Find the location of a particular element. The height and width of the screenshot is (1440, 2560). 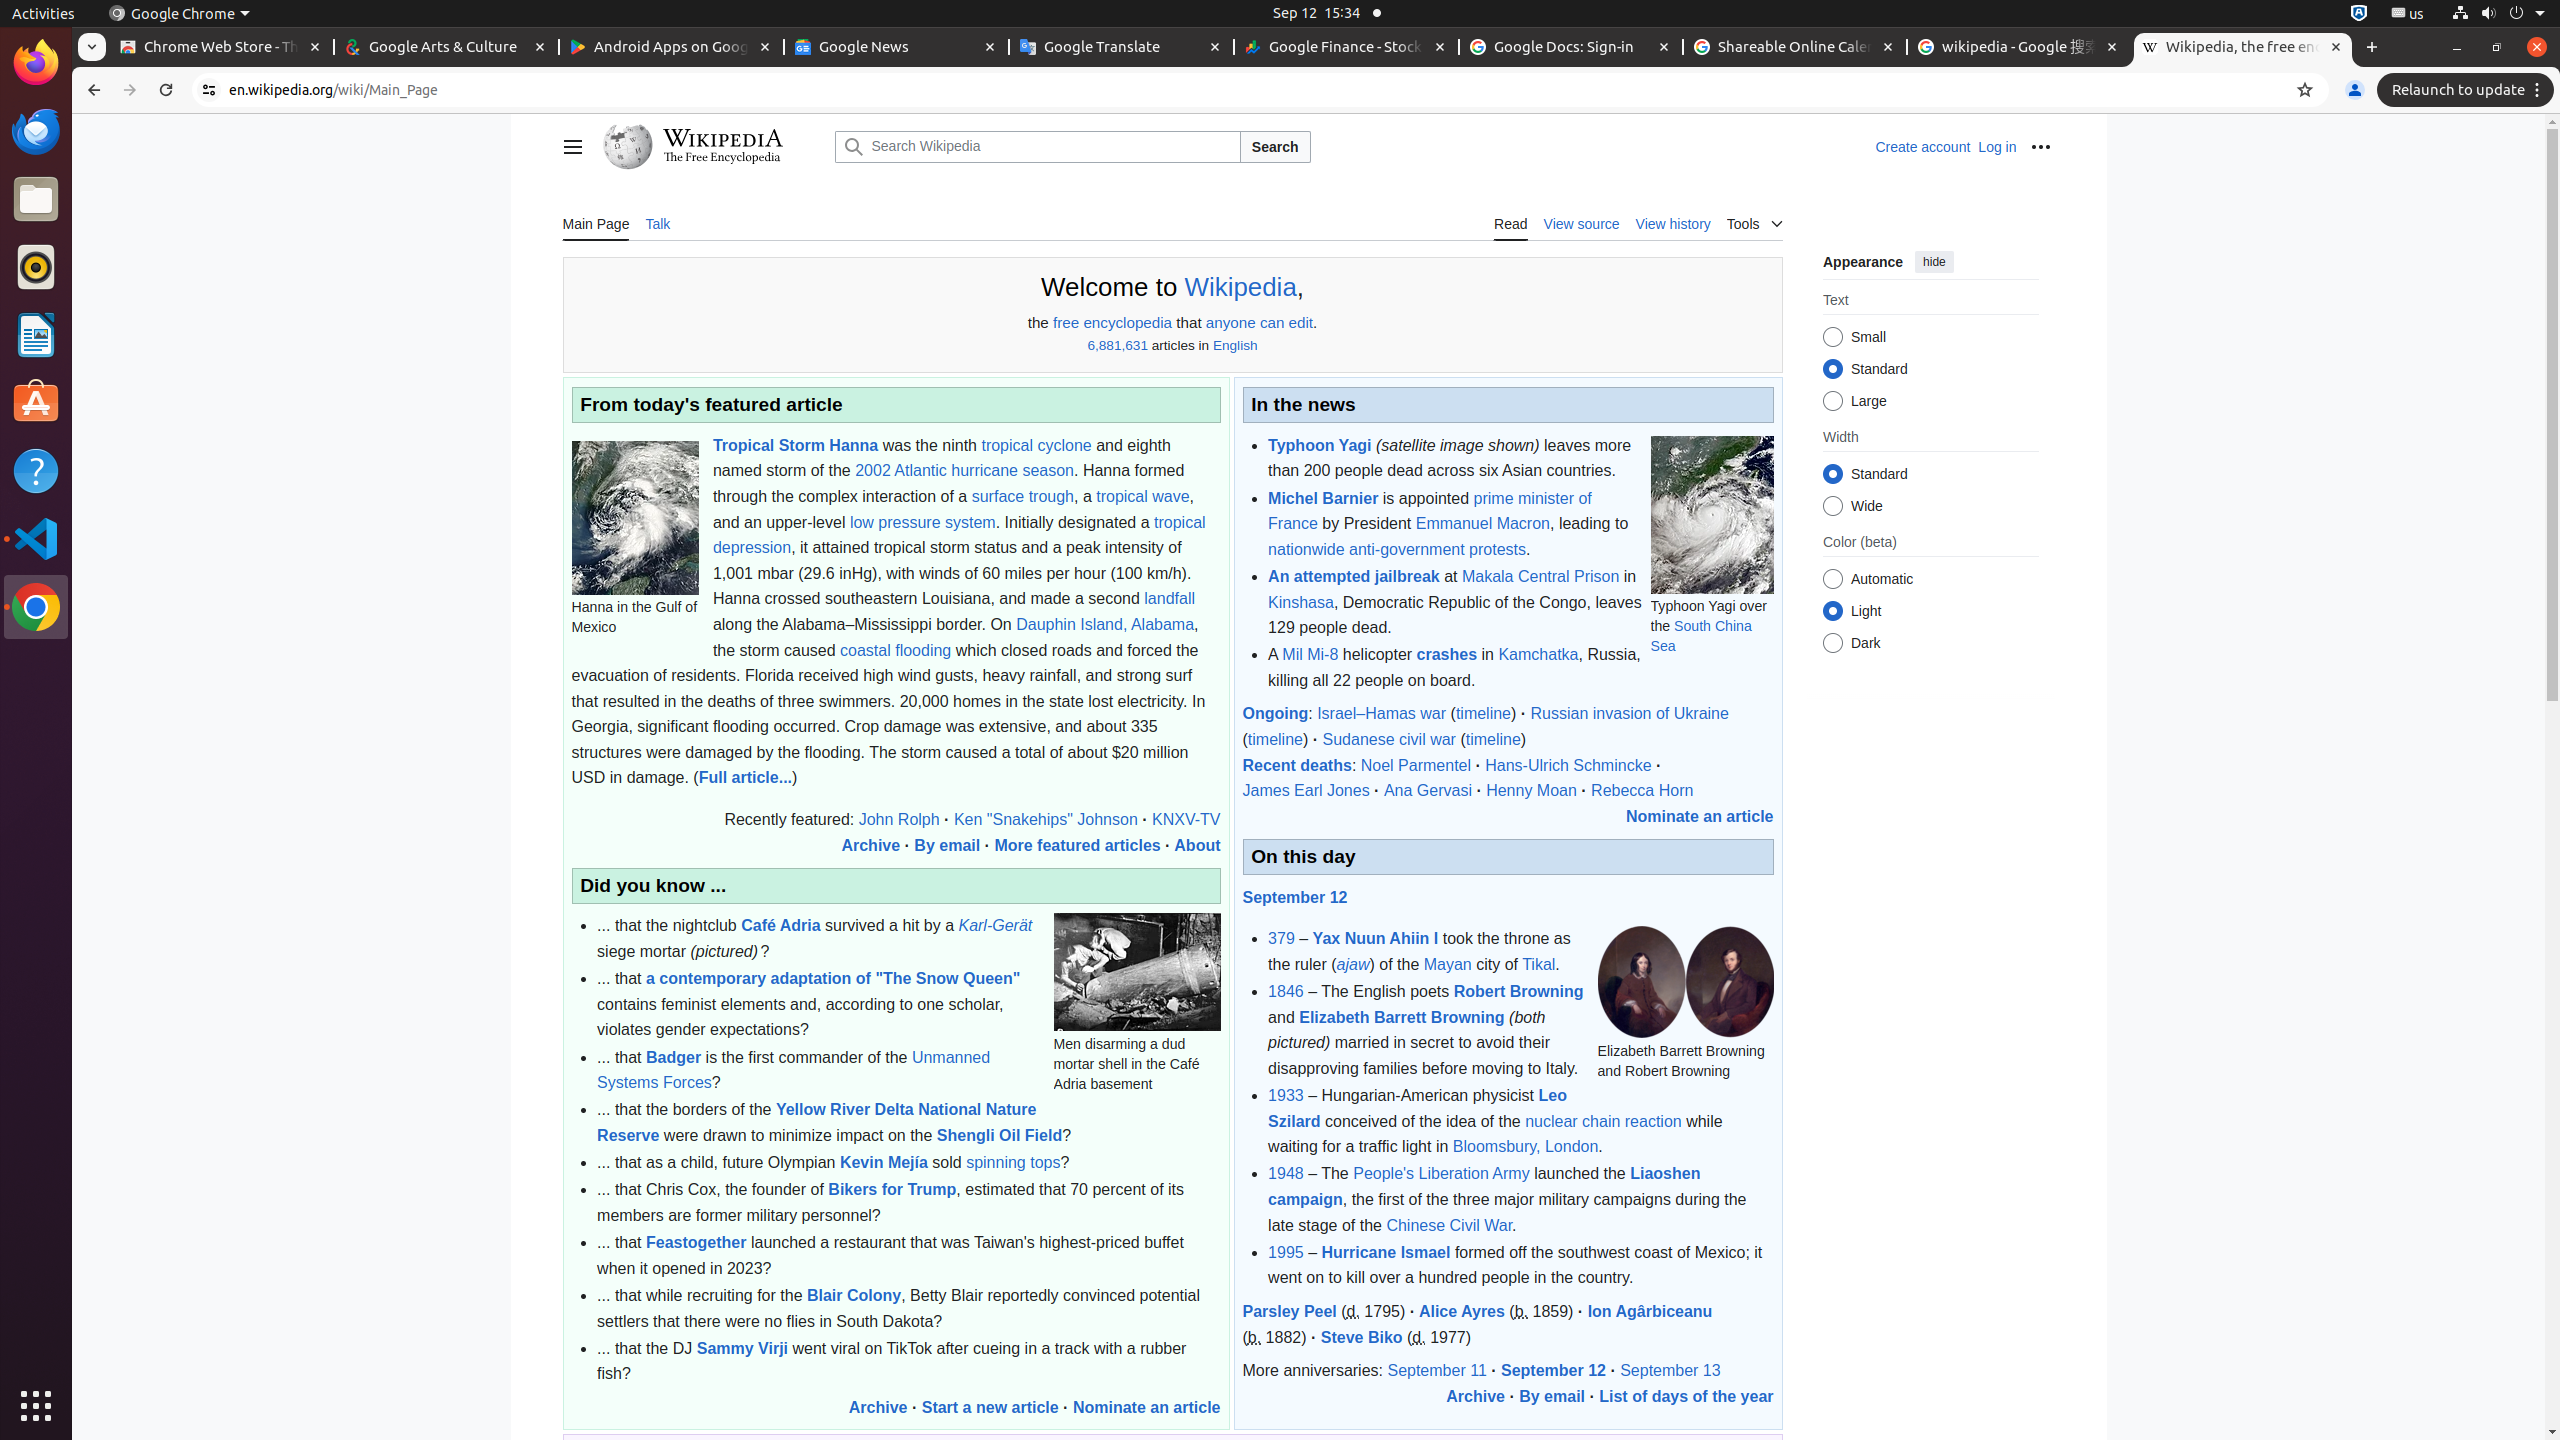

Typhoon Yagi is located at coordinates (1320, 444).